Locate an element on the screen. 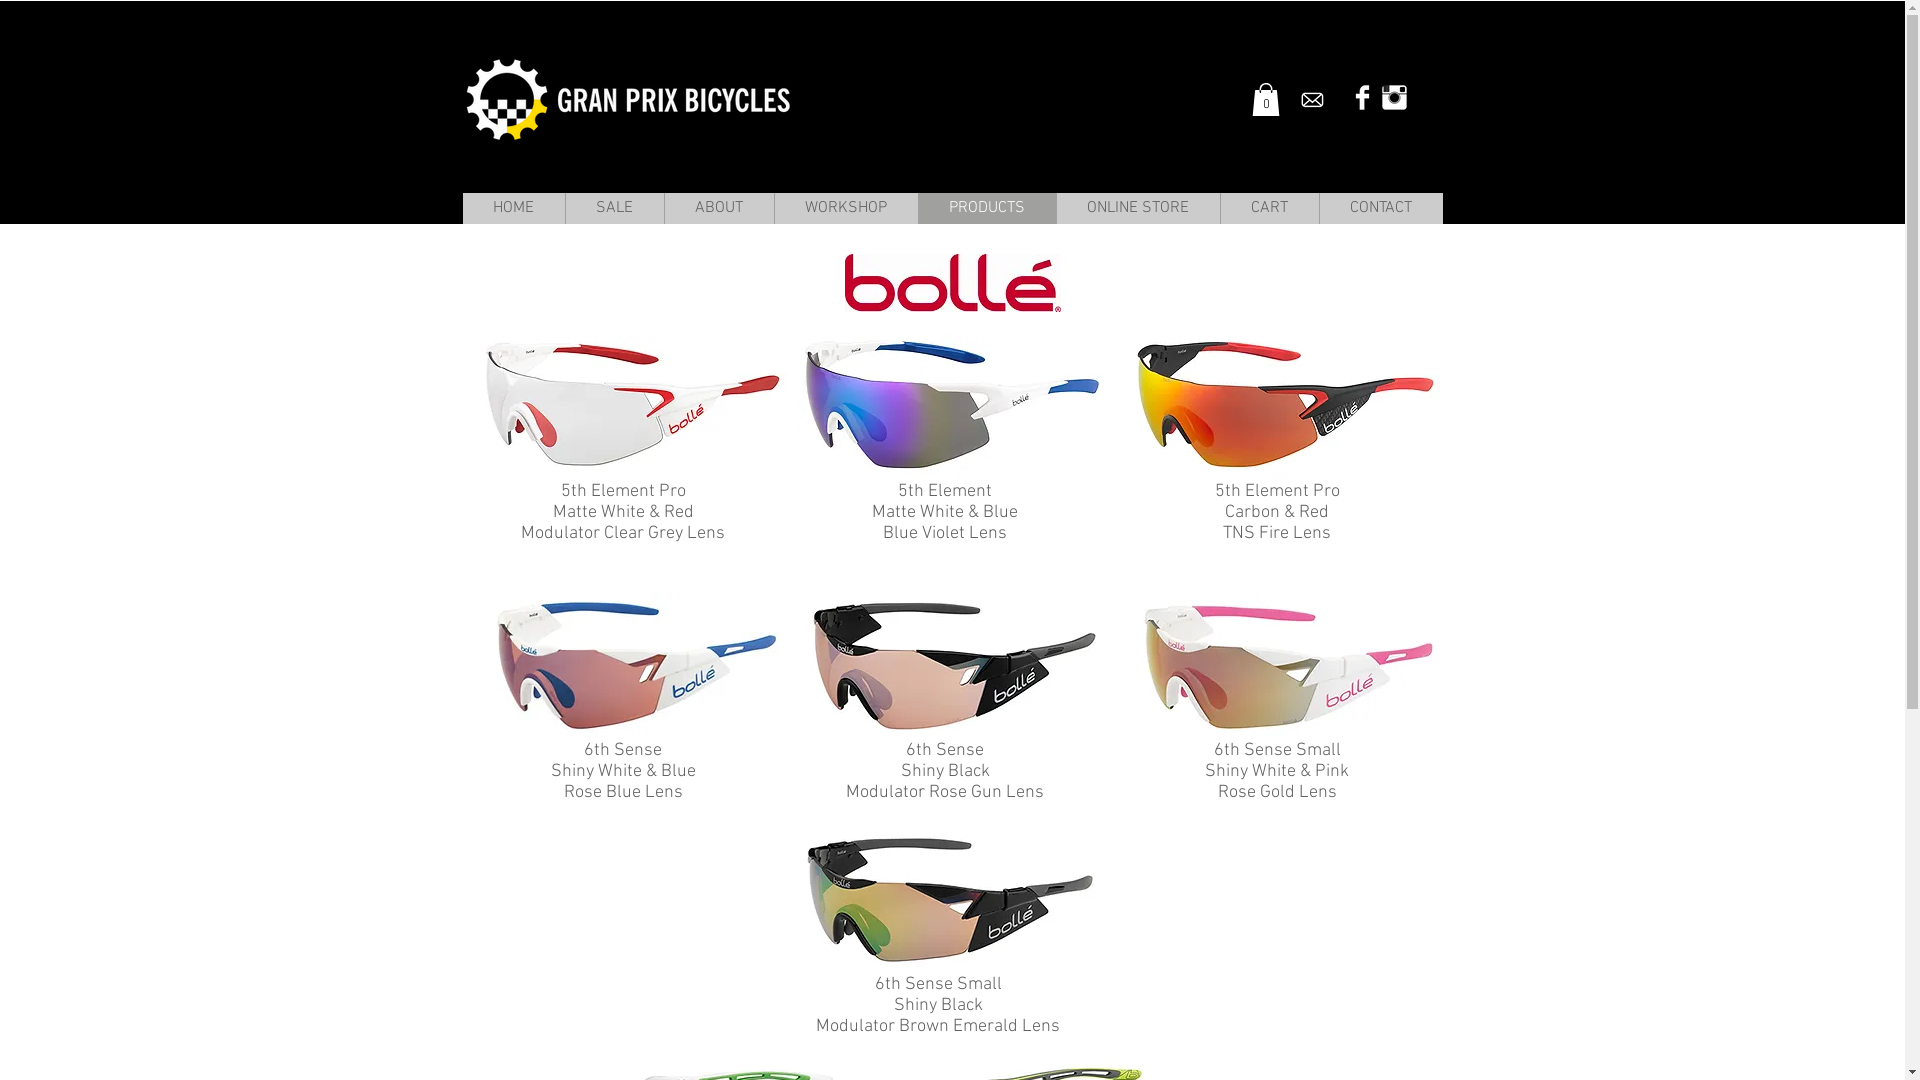  Gran Prix Bicycles is located at coordinates (628, 102).